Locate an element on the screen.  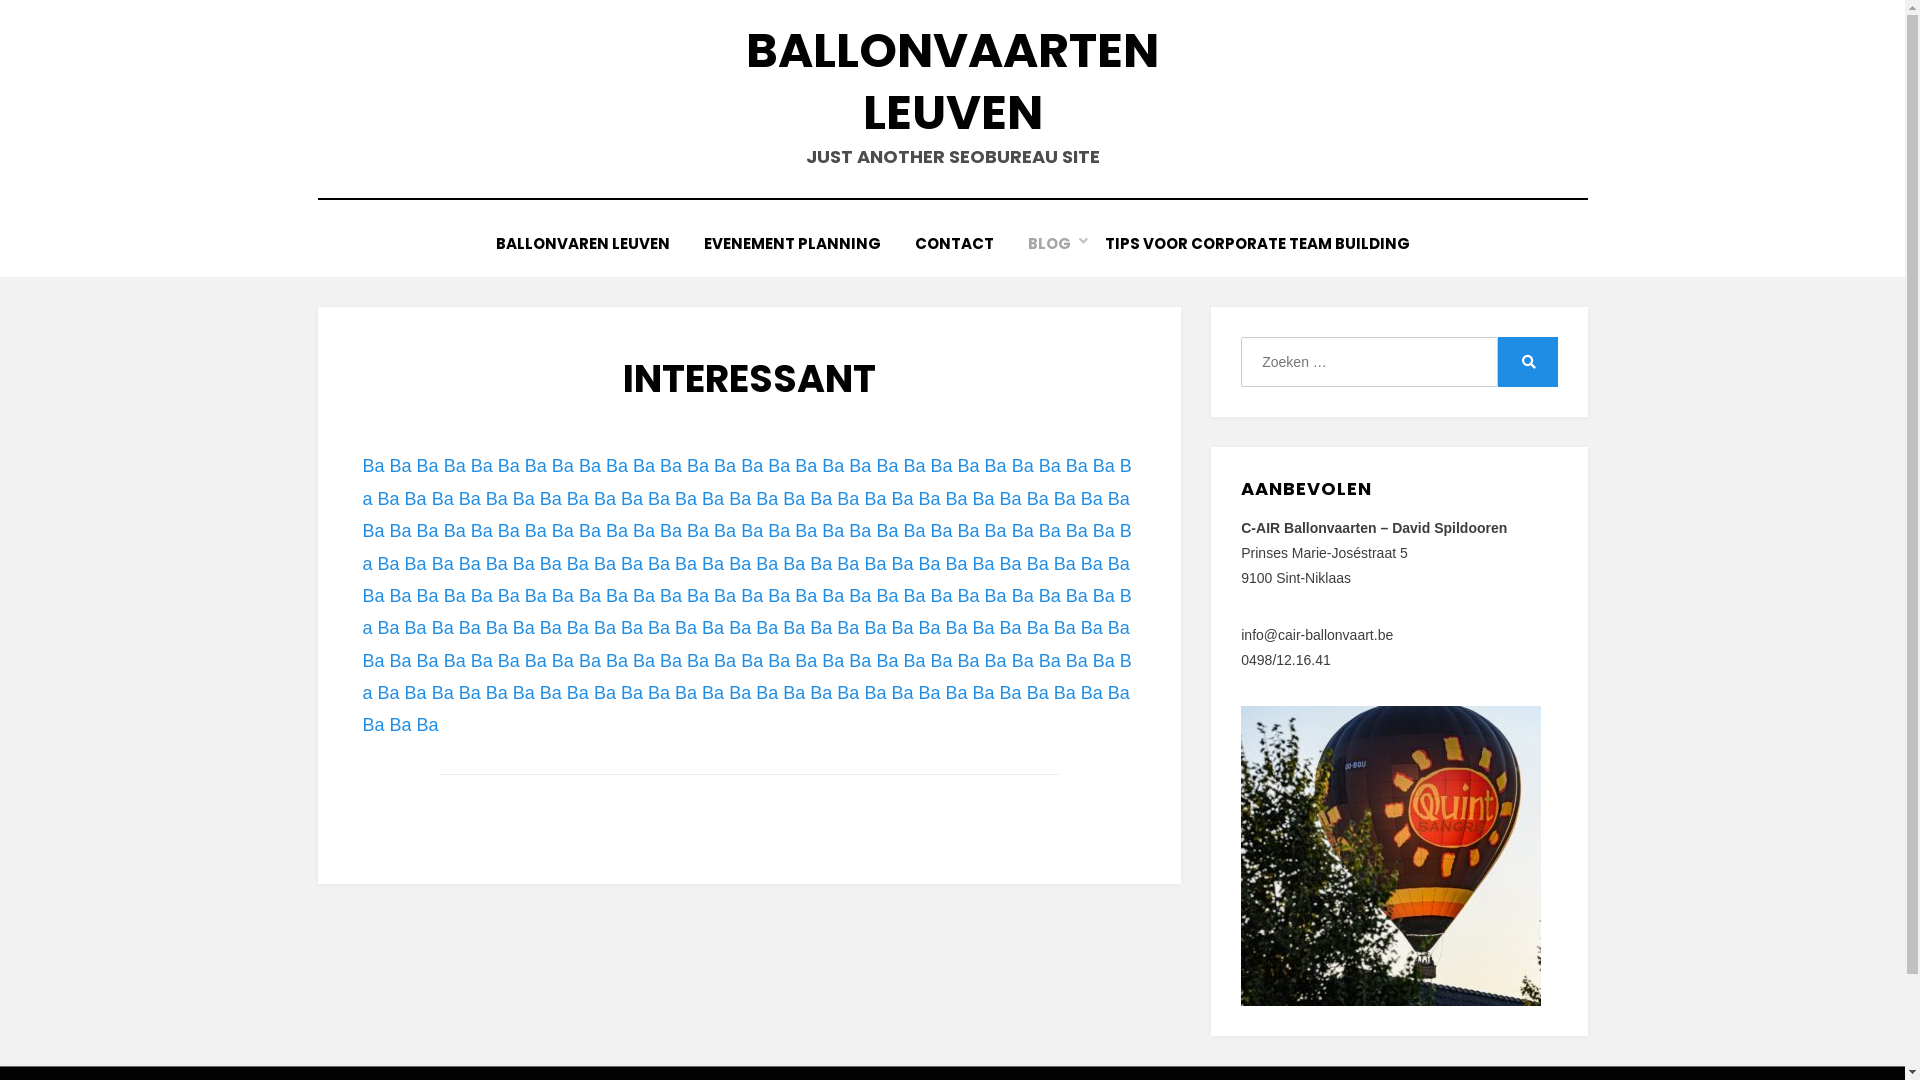
Ba is located at coordinates (578, 564).